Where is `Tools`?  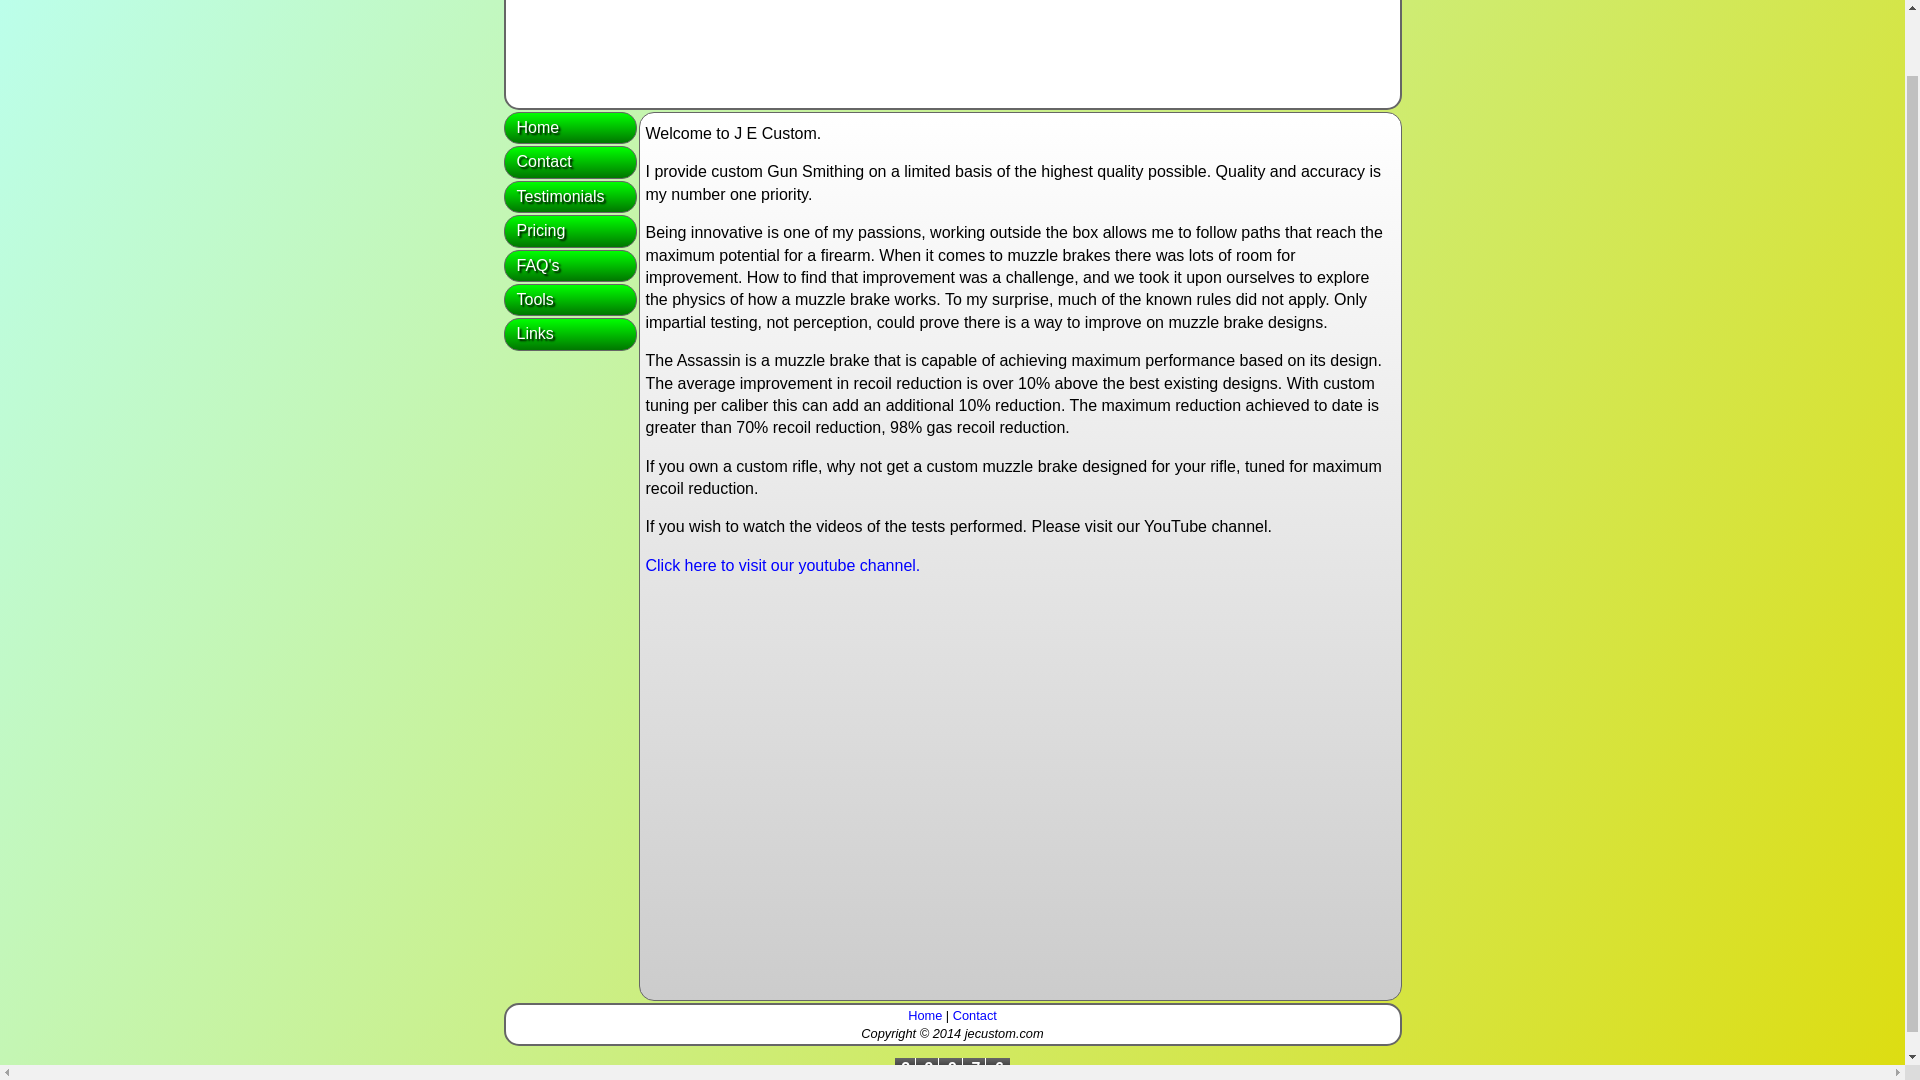 Tools is located at coordinates (570, 300).